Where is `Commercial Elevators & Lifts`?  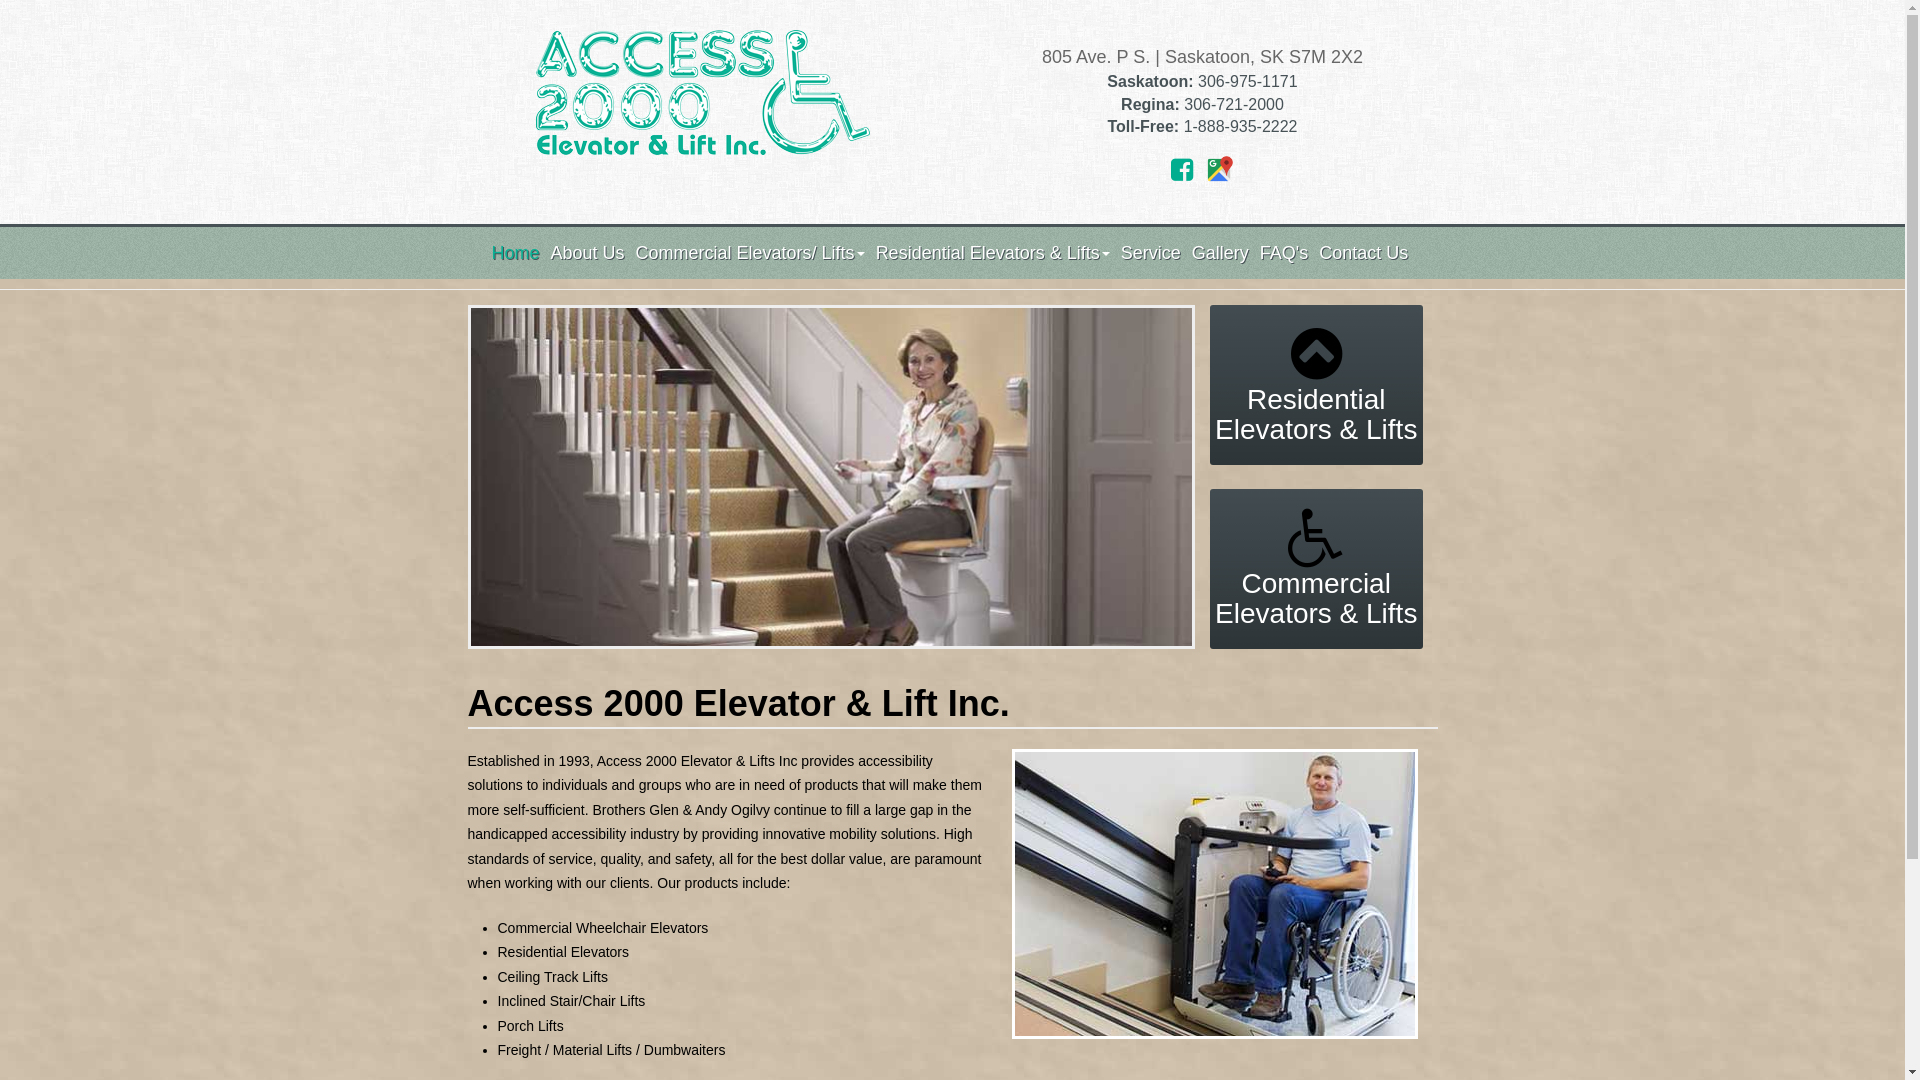
Commercial Elevators & Lifts is located at coordinates (1316, 569).